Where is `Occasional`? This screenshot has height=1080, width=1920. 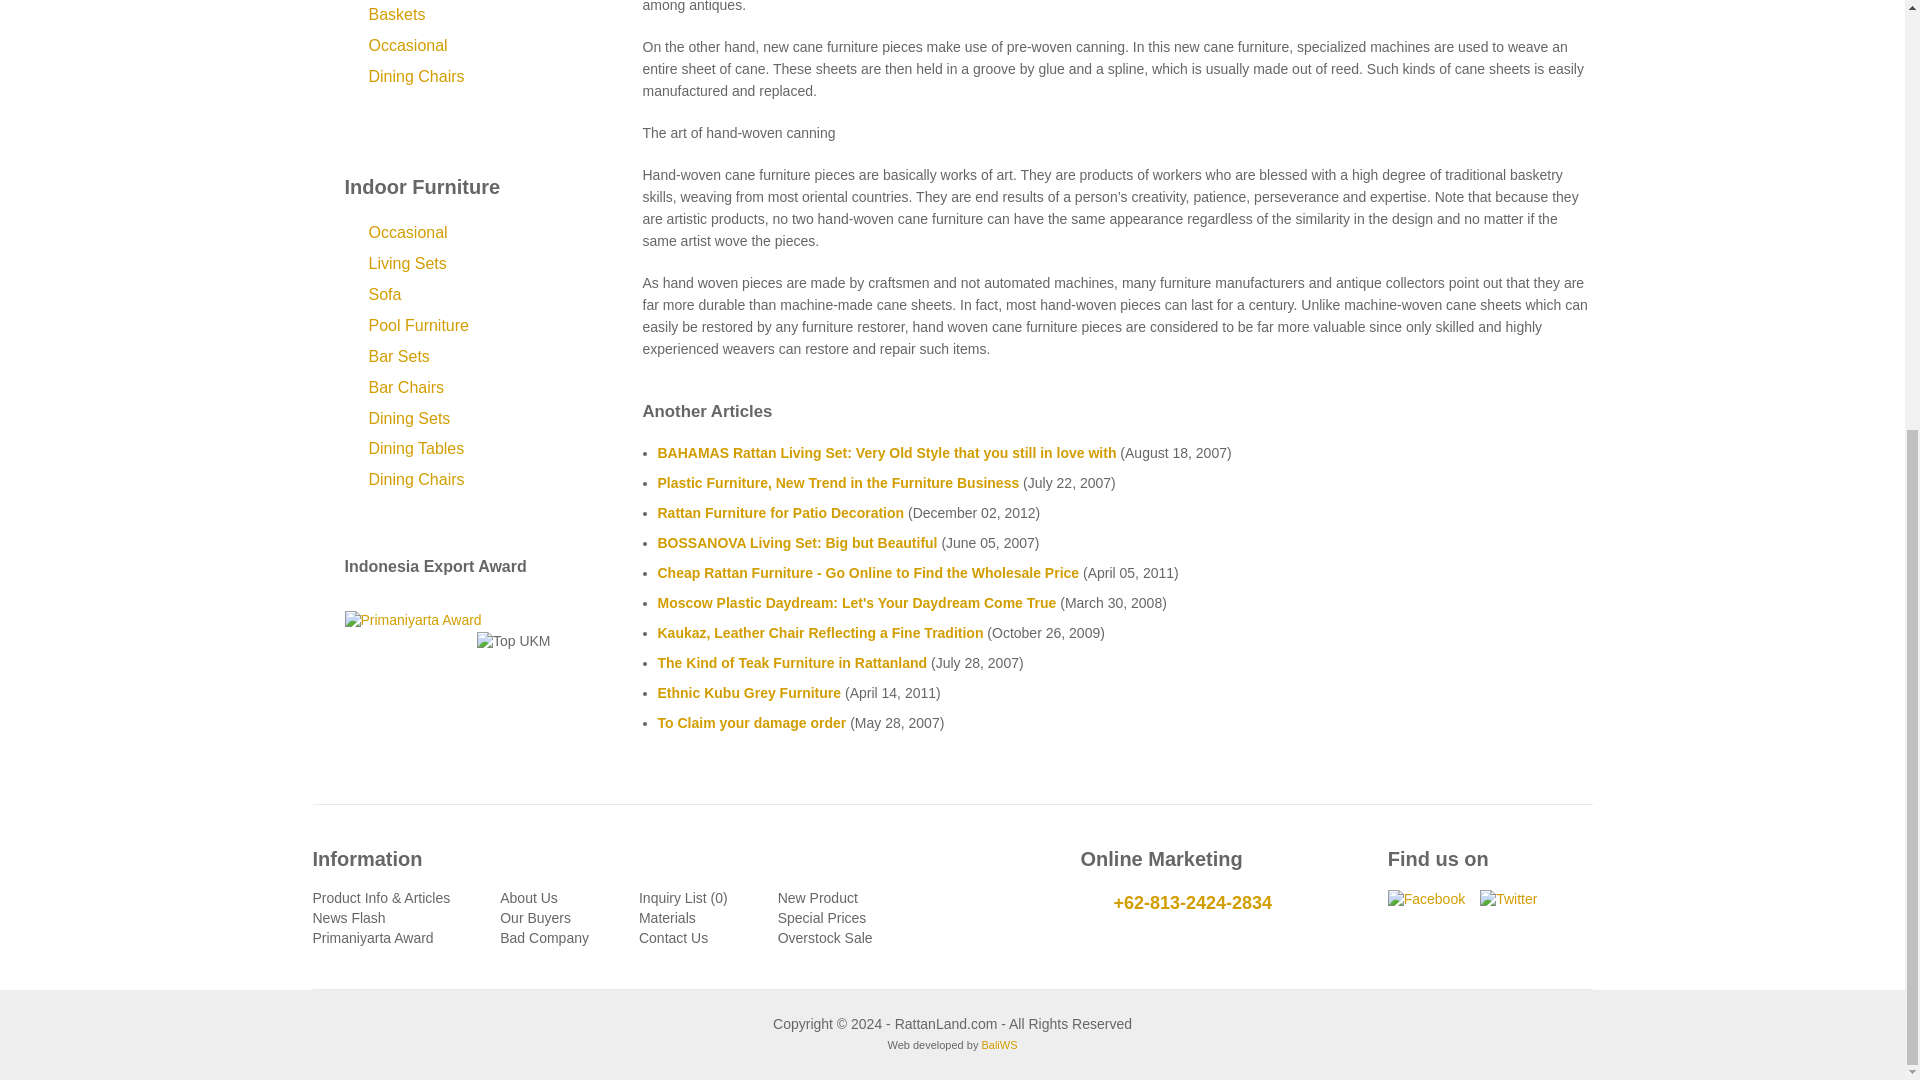
Occasional is located at coordinates (408, 234).